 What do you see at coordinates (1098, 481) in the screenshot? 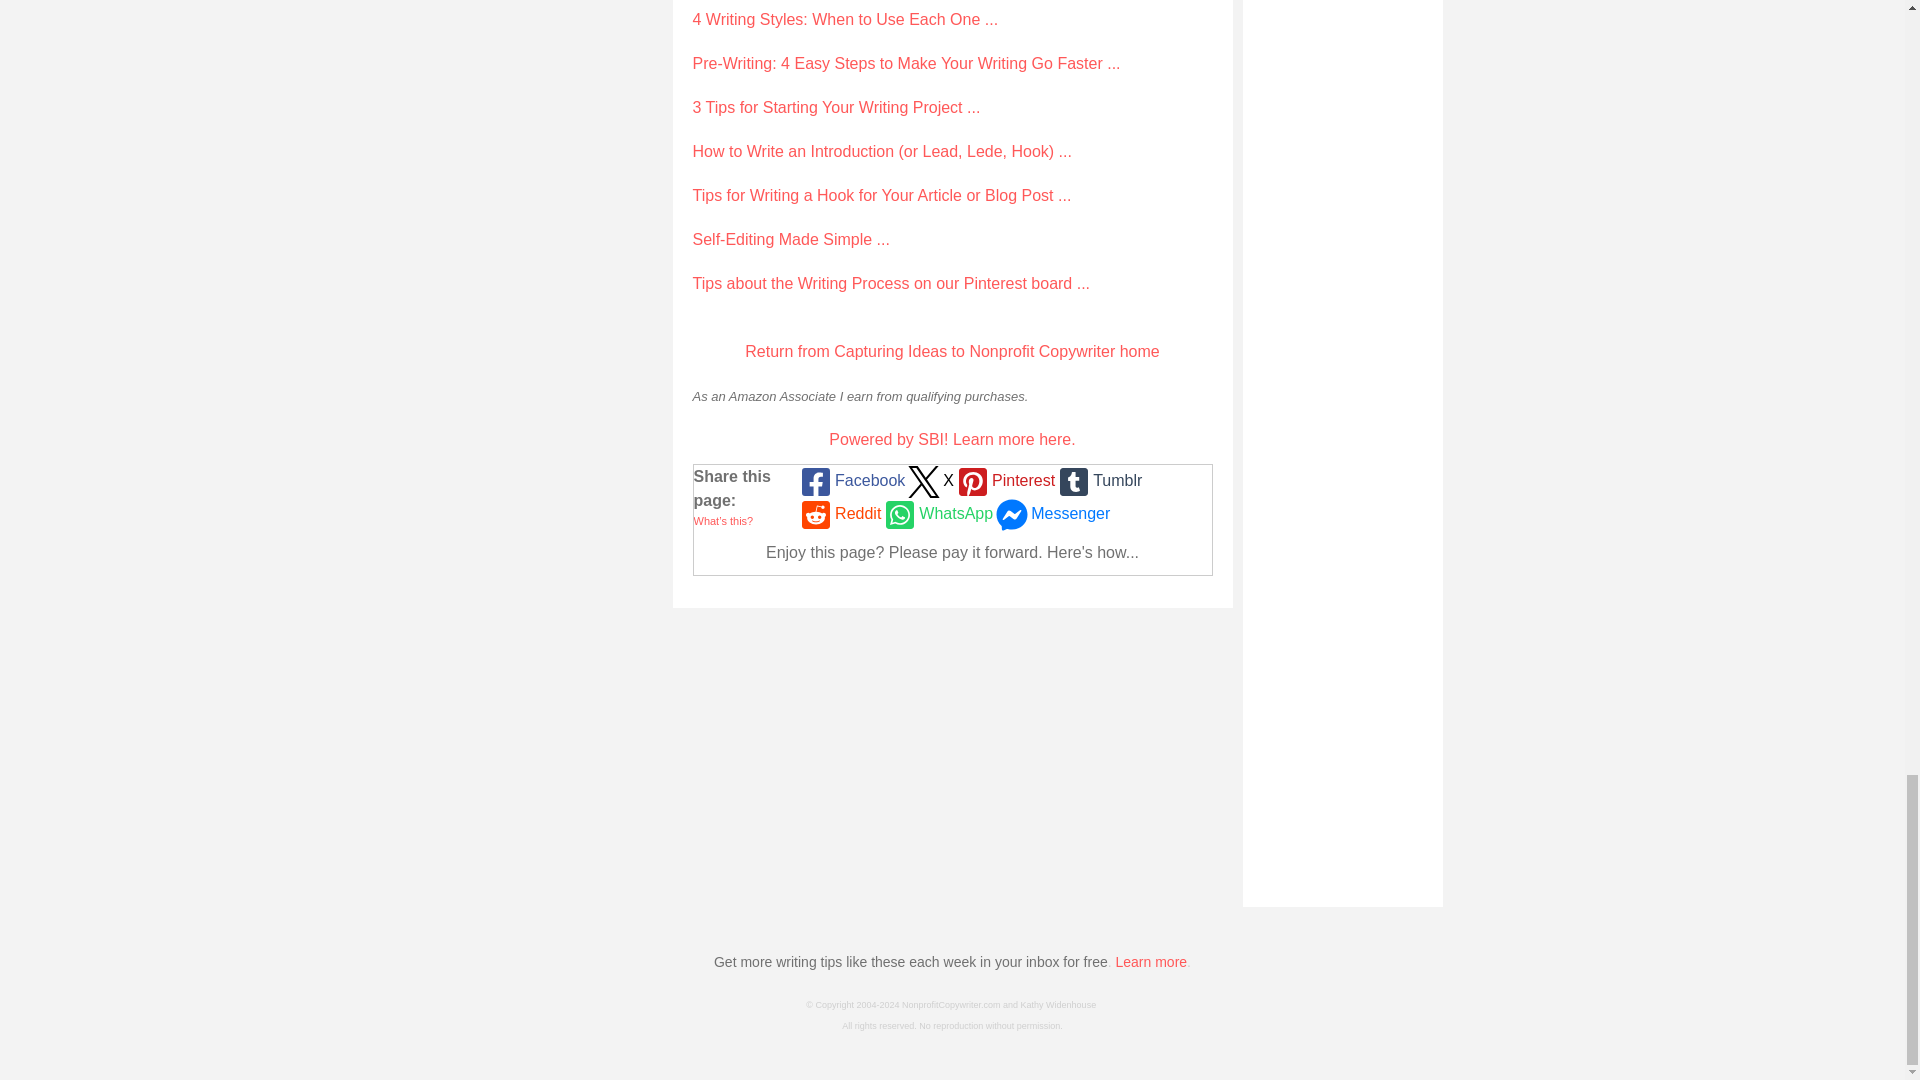
I see `Tumblr` at bounding box center [1098, 481].